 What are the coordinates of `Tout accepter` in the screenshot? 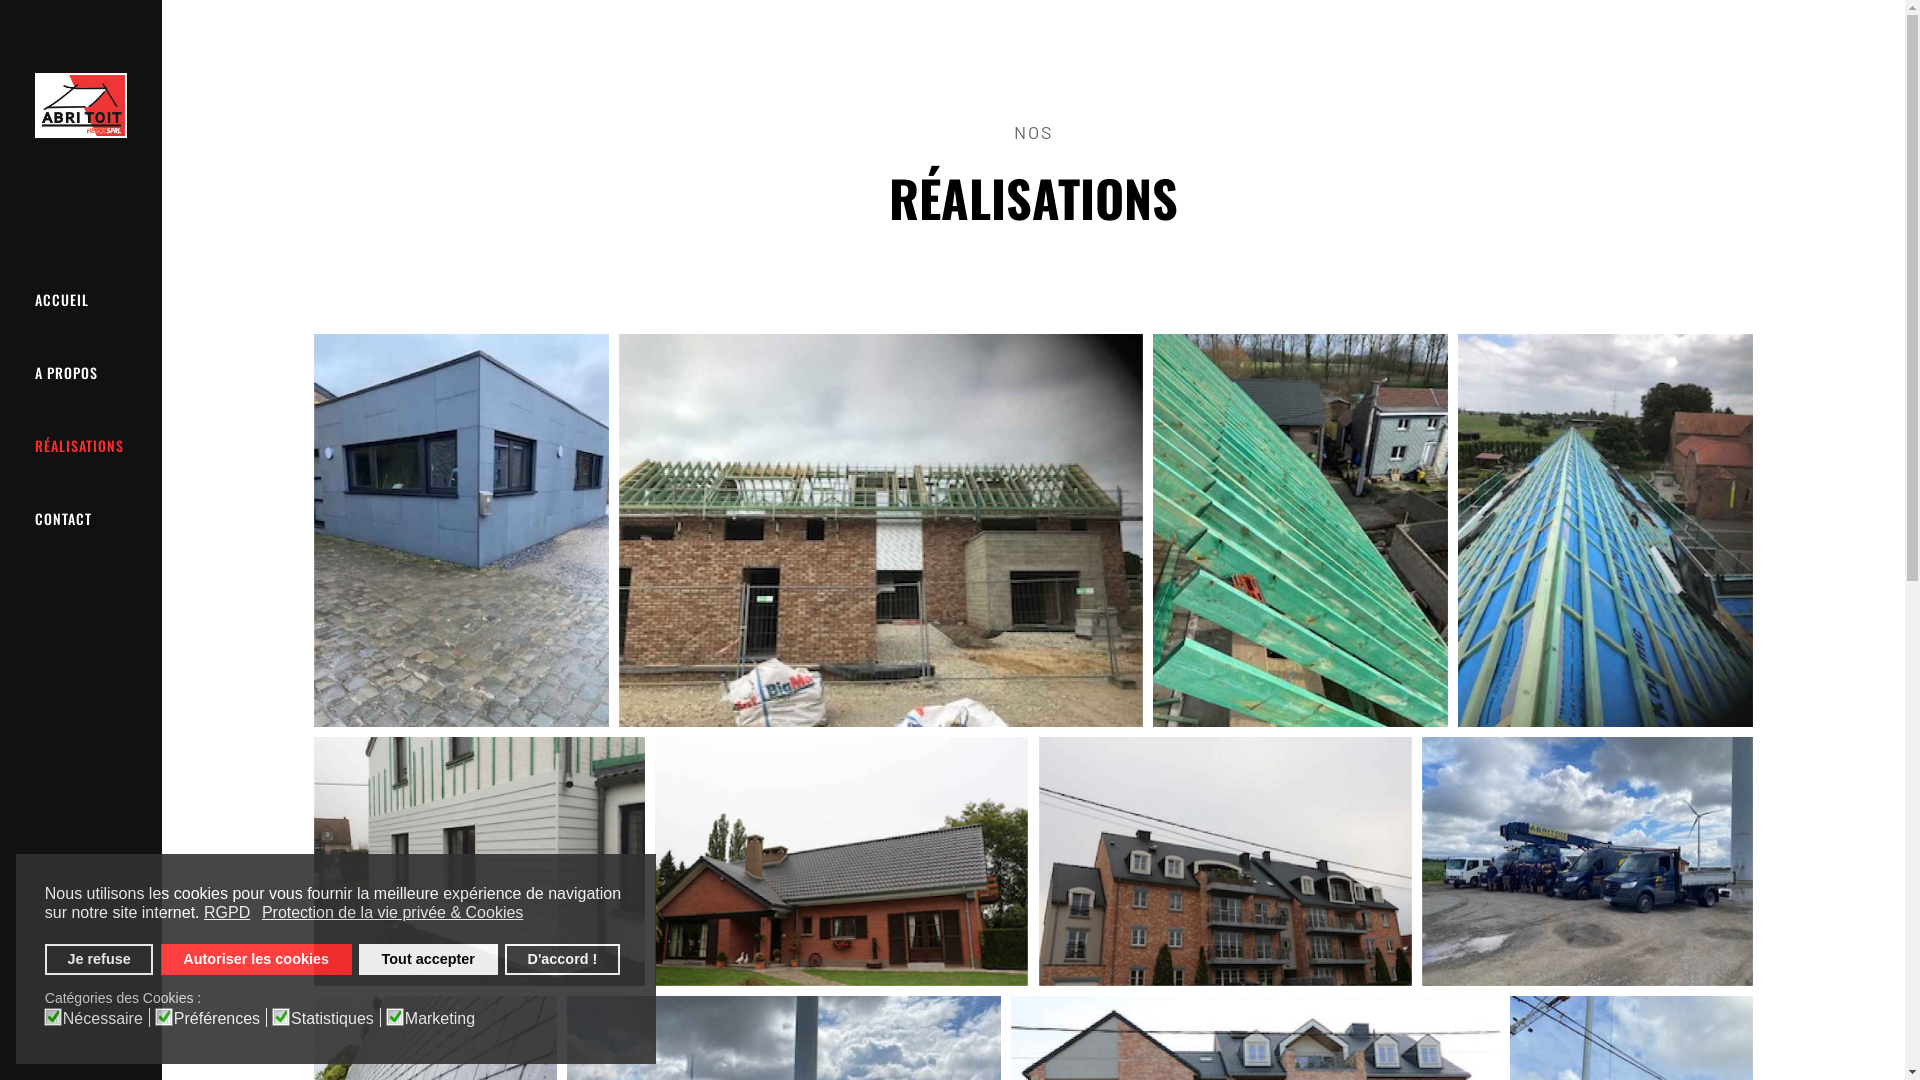 It's located at (428, 960).